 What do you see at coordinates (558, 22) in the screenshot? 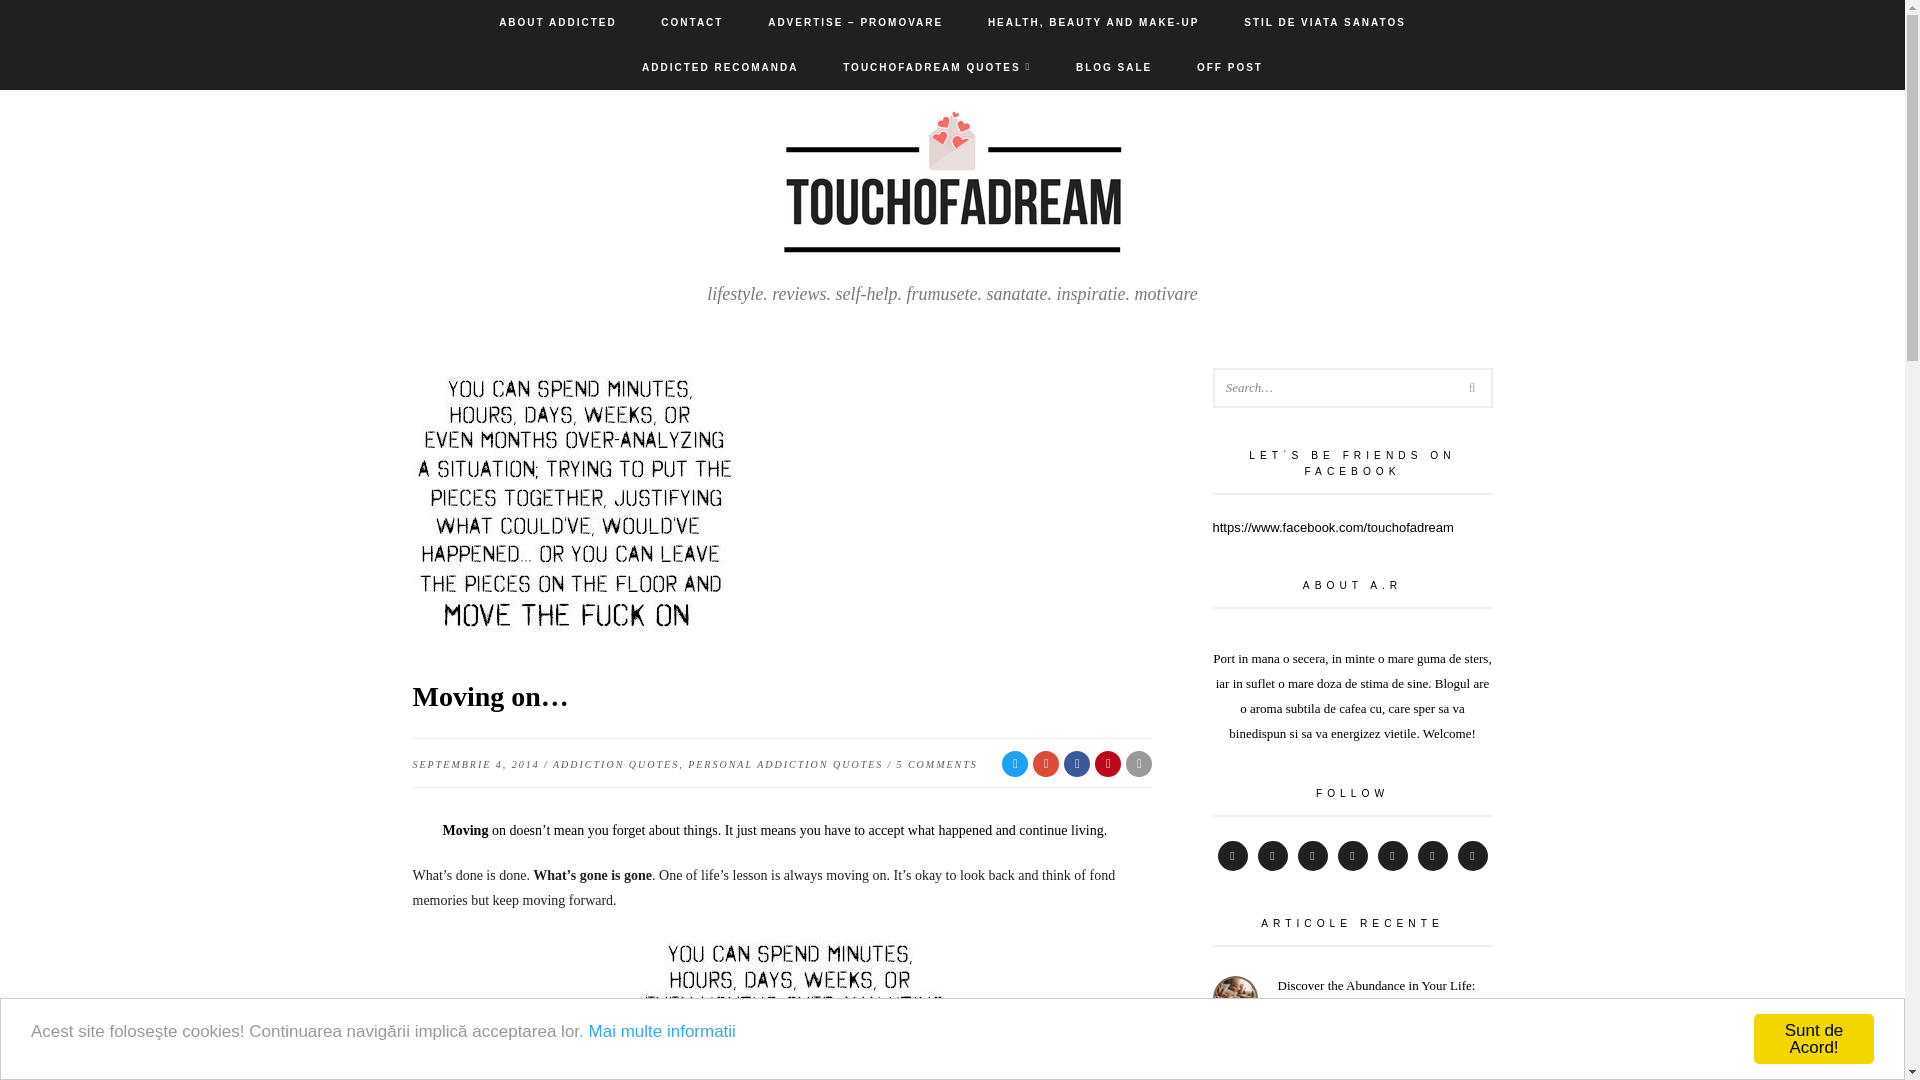
I see `Despre Touchofadream` at bounding box center [558, 22].